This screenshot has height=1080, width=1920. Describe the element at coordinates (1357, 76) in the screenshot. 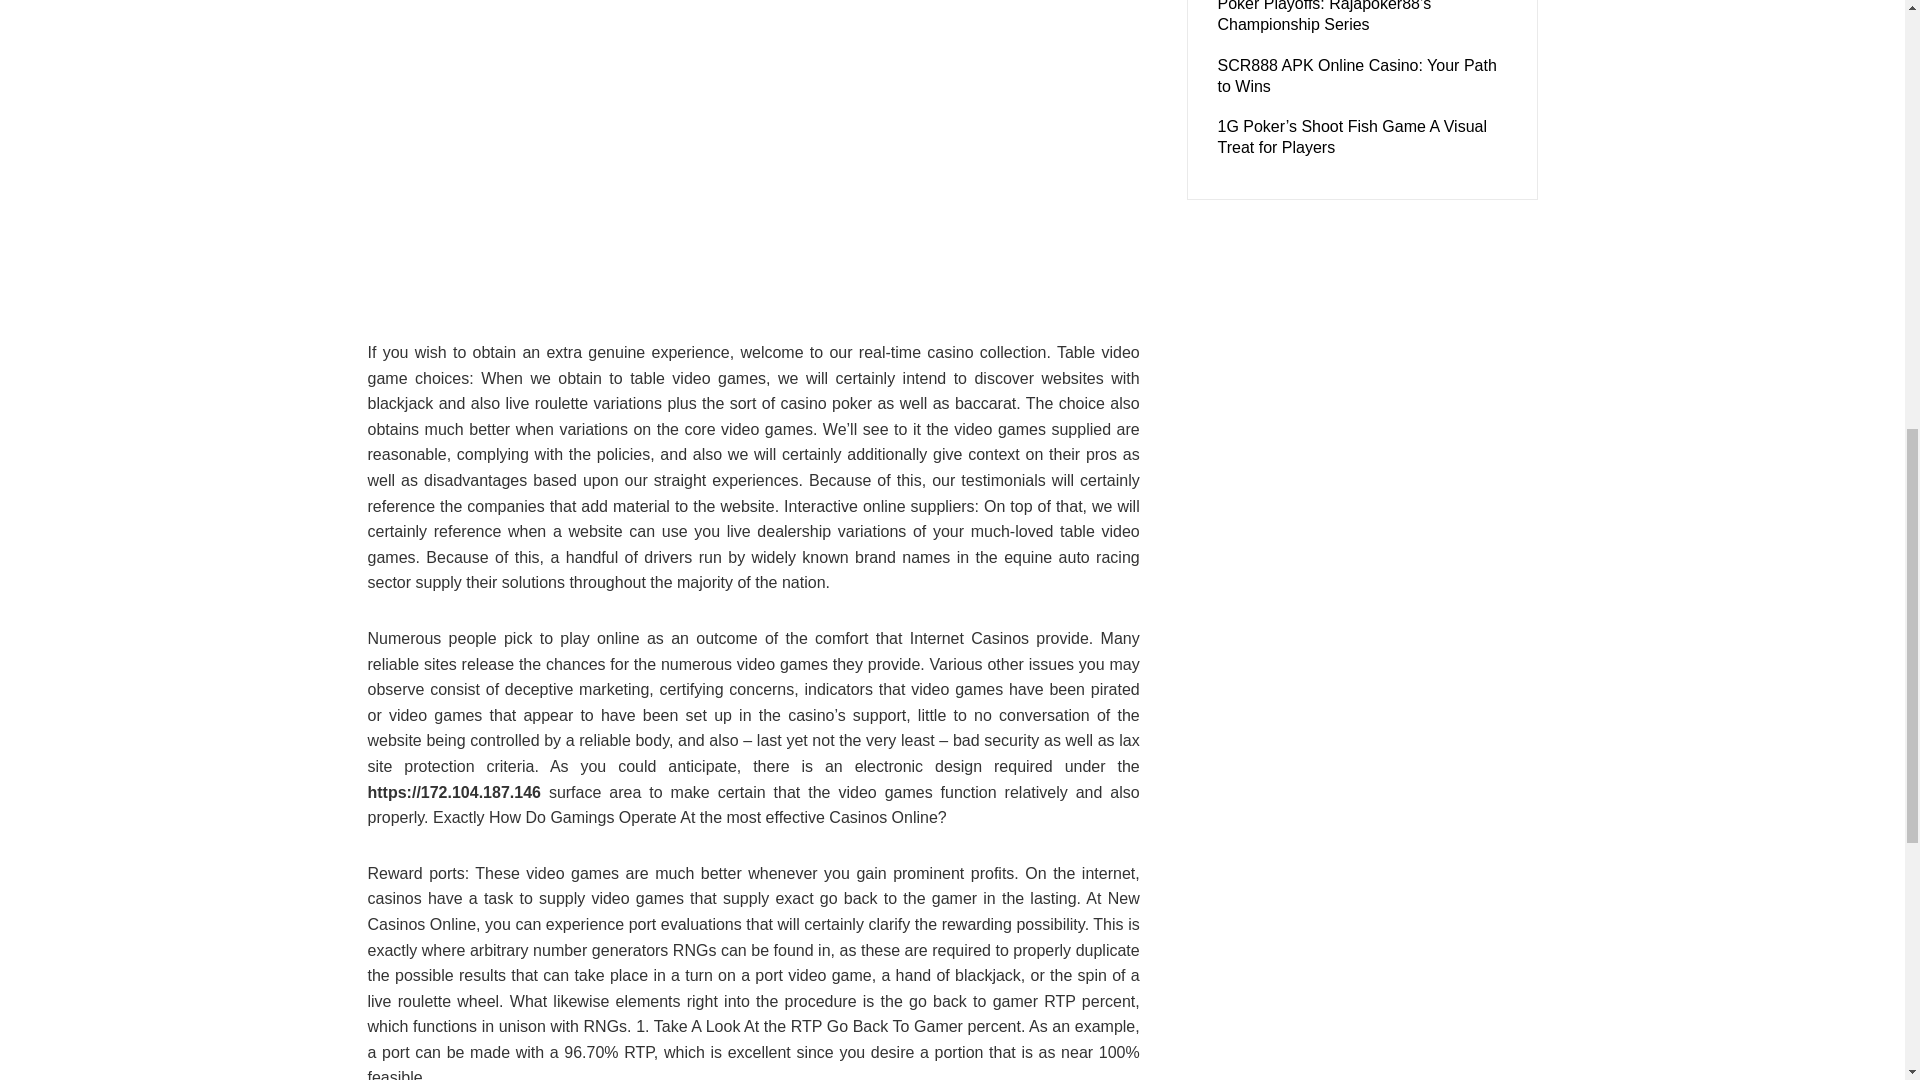

I see `SCR888 APK Online Casino: Your Path to Wins` at that location.